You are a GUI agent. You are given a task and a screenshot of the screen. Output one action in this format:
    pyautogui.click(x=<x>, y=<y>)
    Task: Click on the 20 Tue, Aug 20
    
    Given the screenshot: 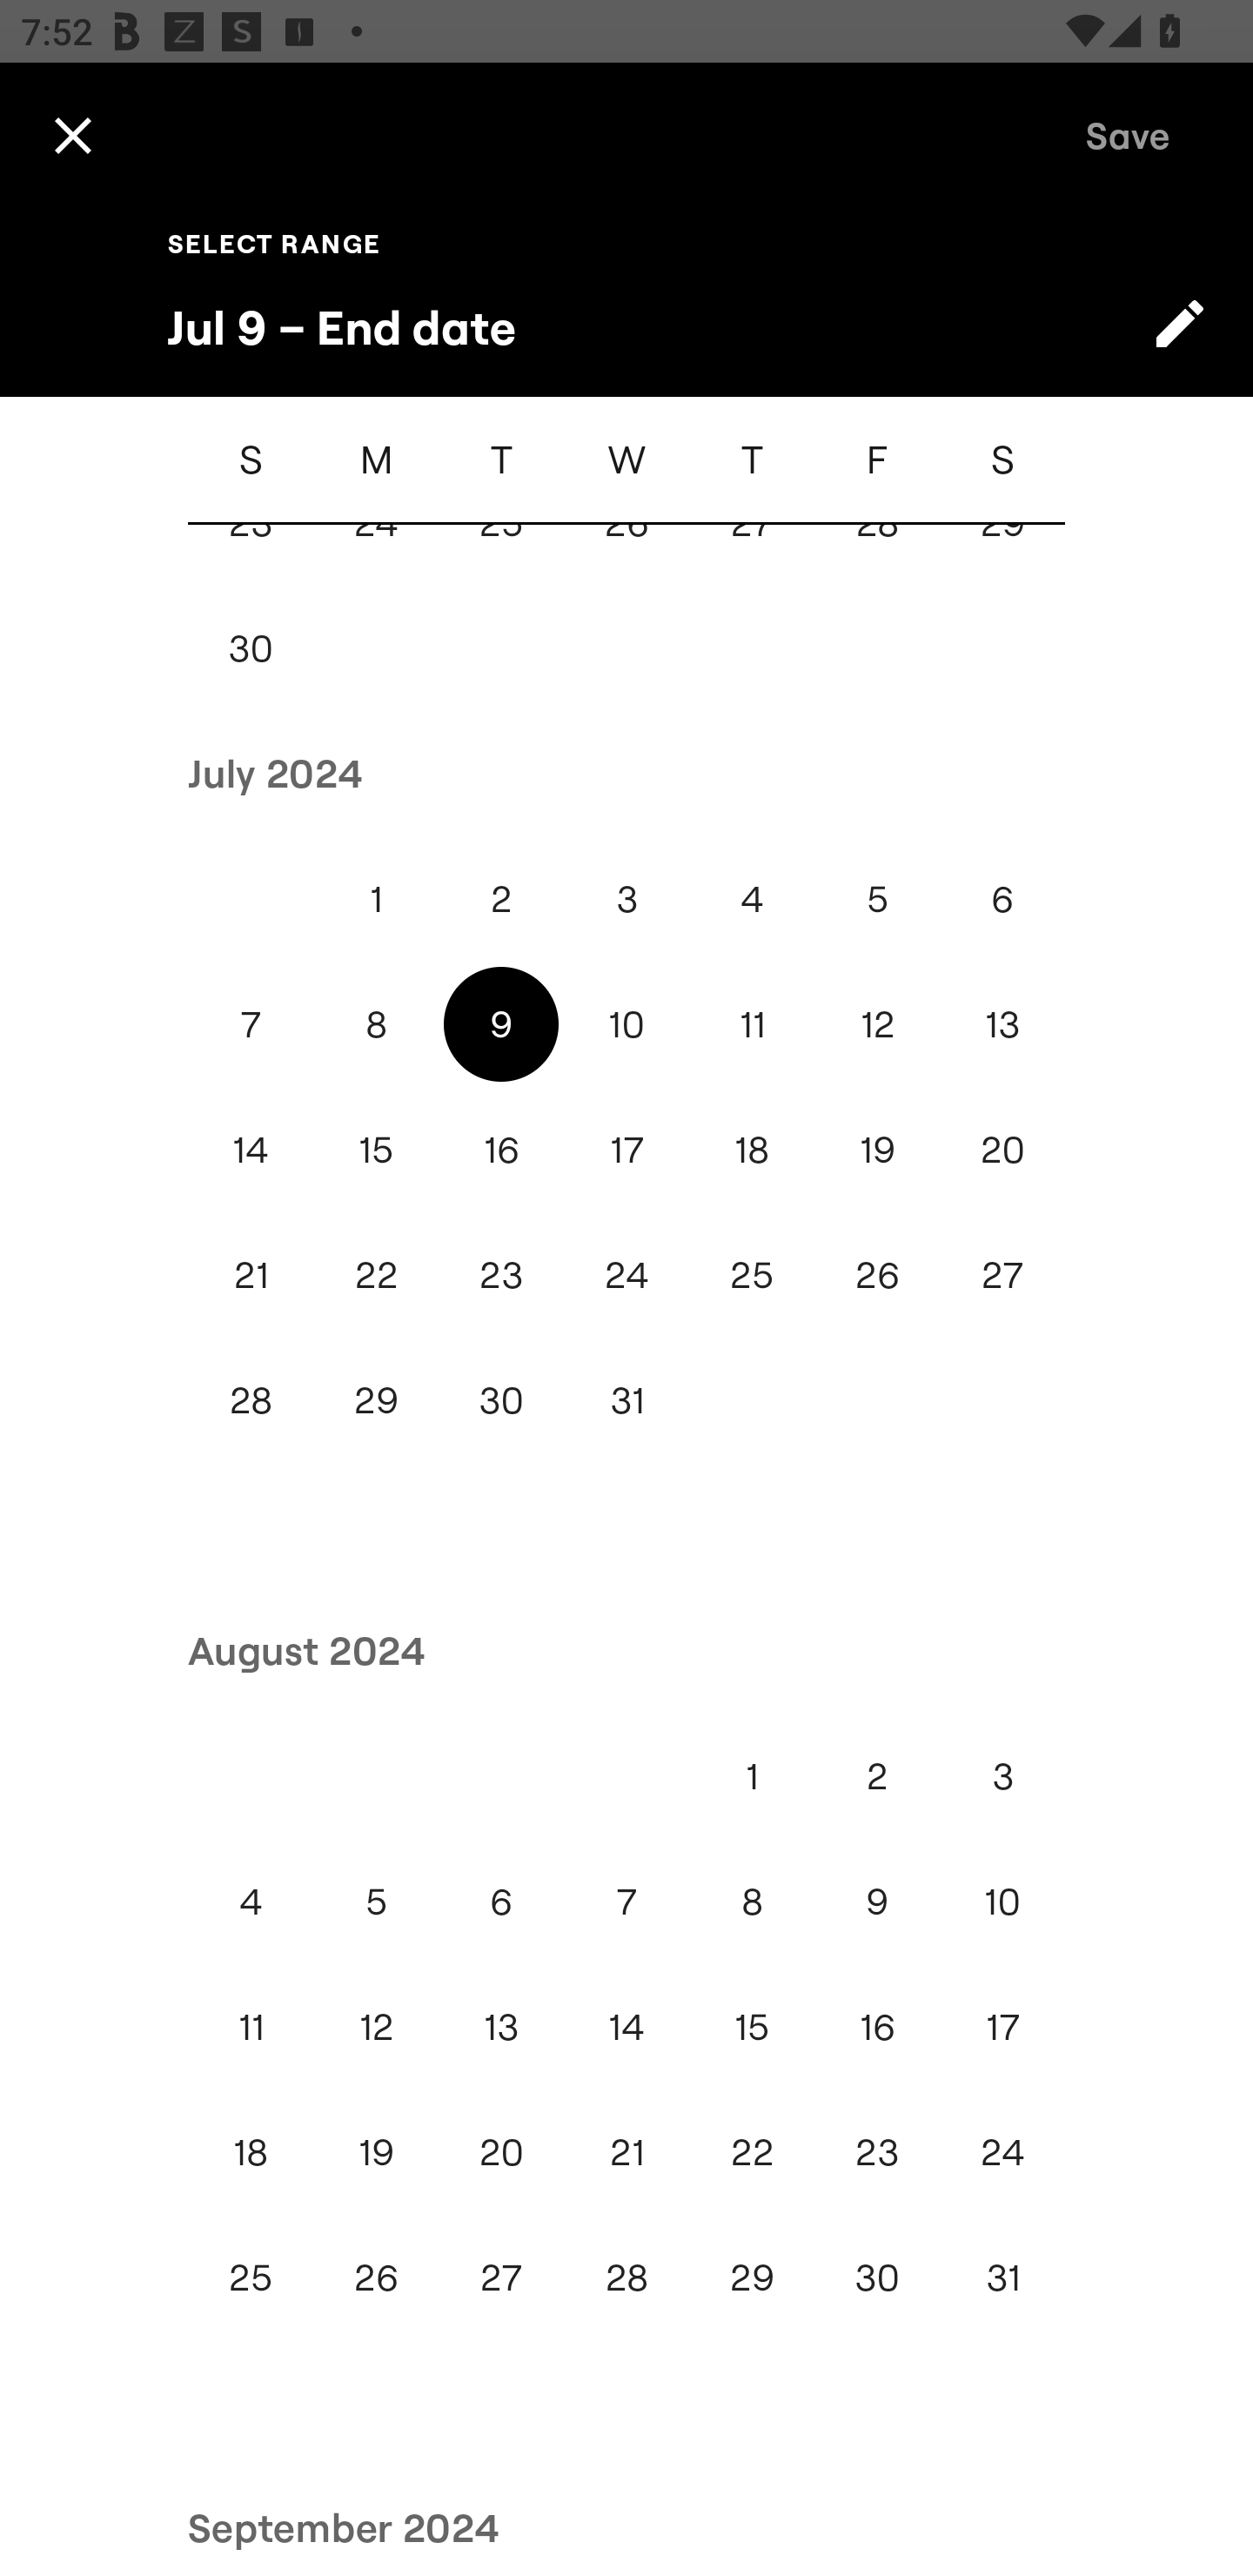 What is the action you would take?
    pyautogui.click(x=501, y=2151)
    